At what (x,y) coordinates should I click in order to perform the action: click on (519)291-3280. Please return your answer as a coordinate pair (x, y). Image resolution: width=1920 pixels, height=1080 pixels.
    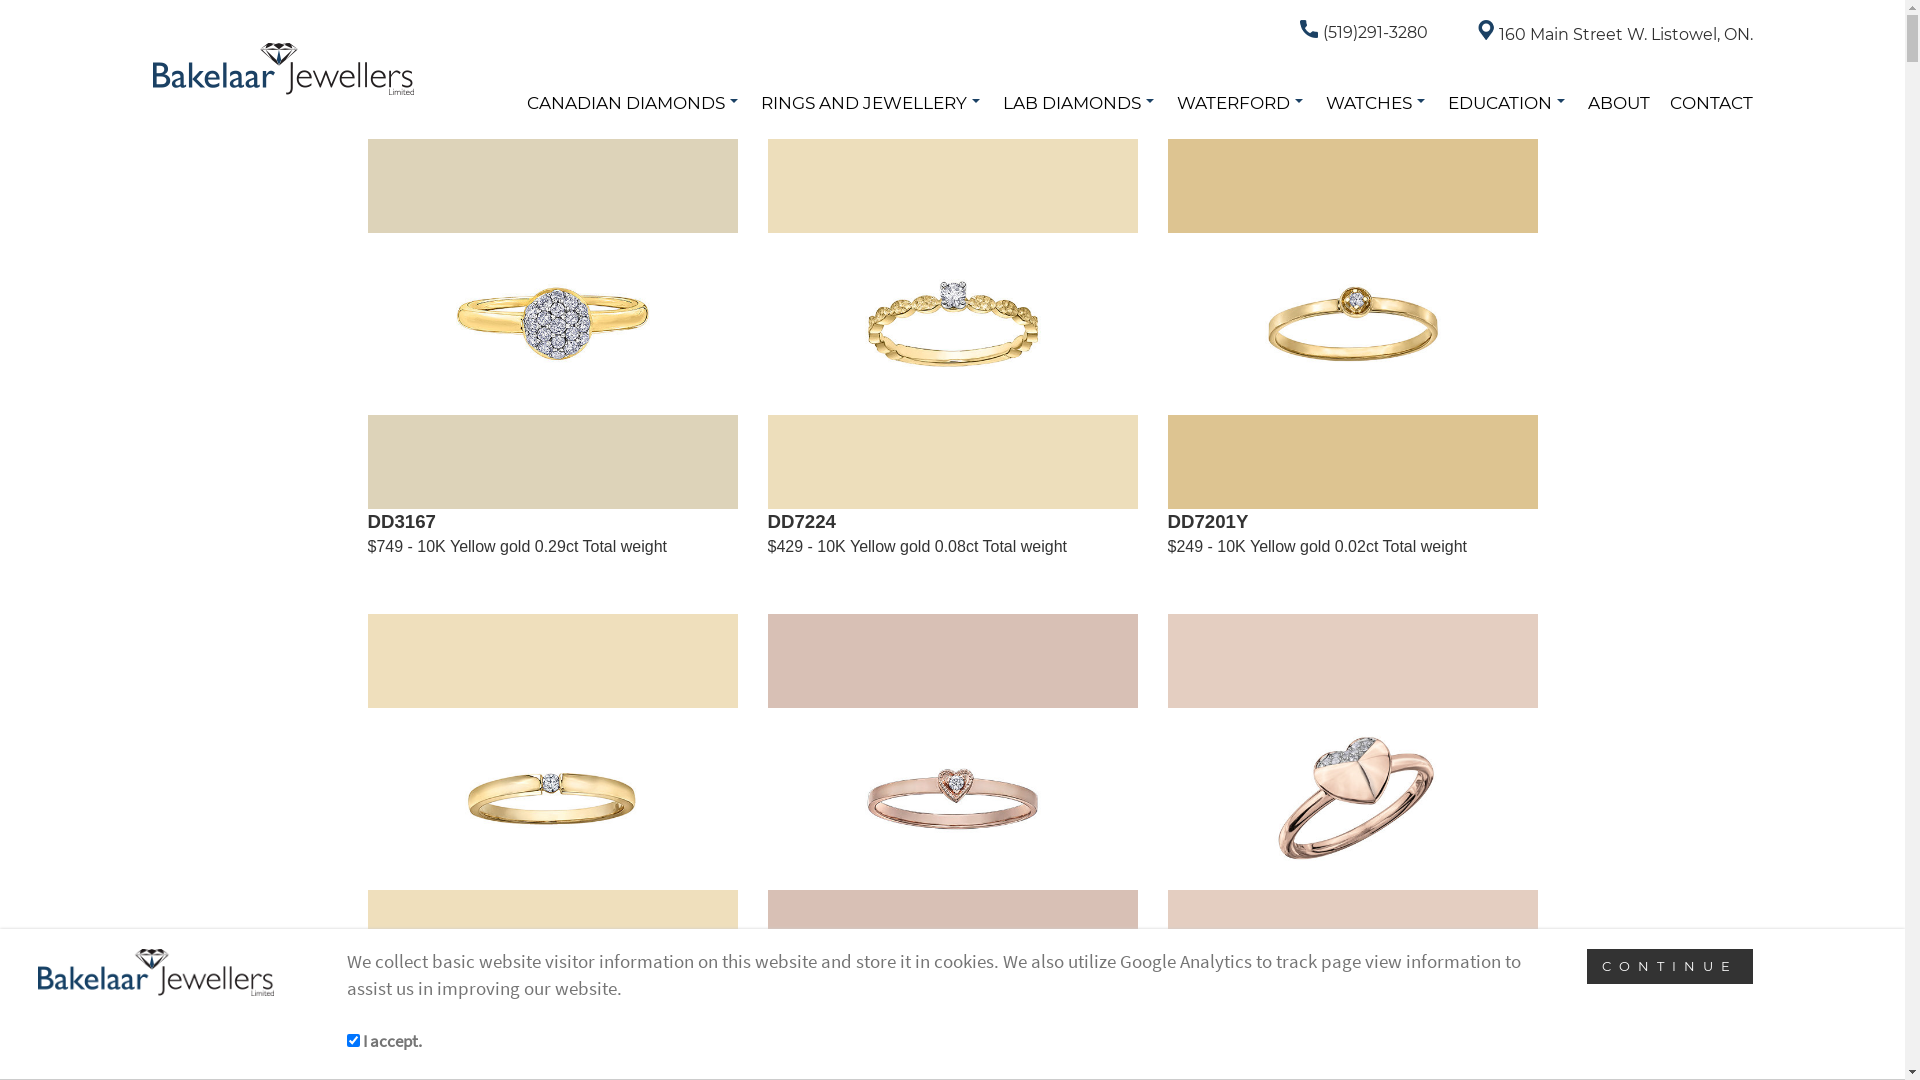
    Looking at the image, I should click on (1364, 32).